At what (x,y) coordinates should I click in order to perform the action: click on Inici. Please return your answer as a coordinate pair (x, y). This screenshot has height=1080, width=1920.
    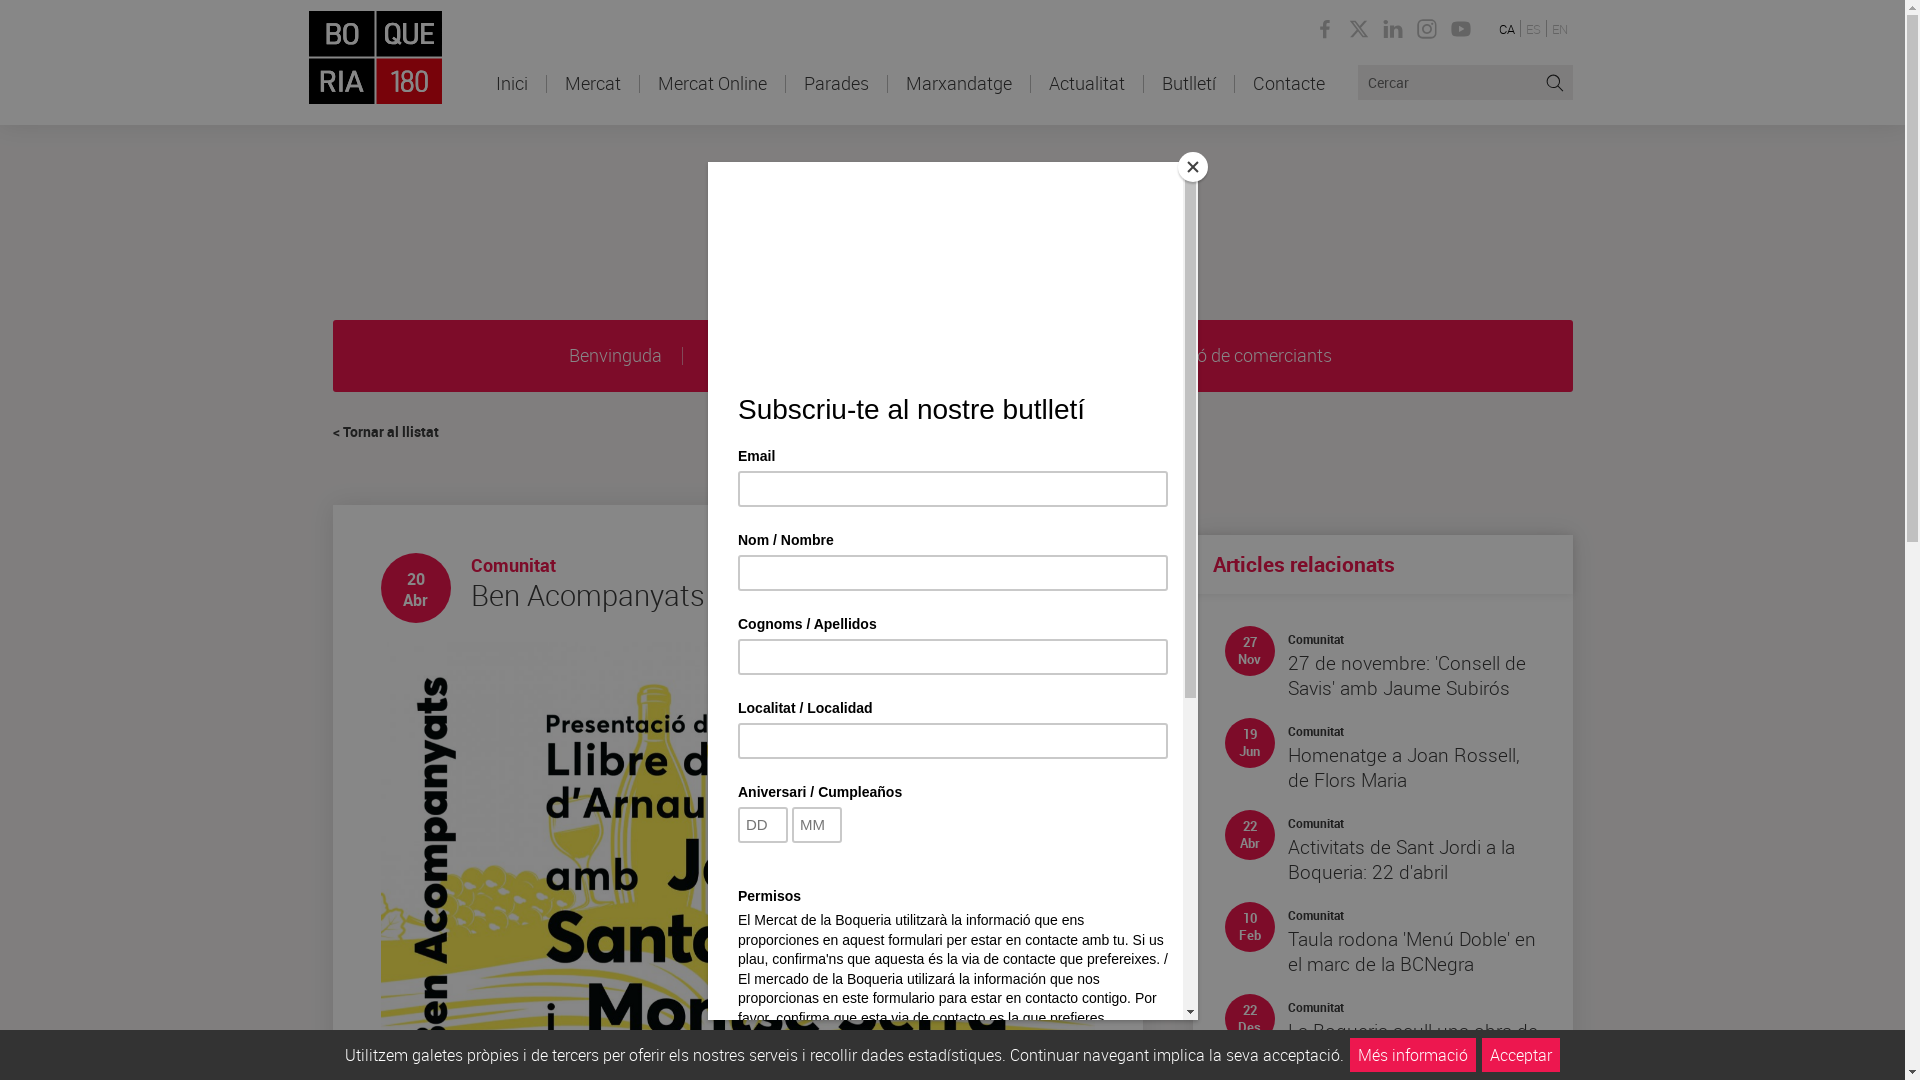
    Looking at the image, I should click on (512, 100).